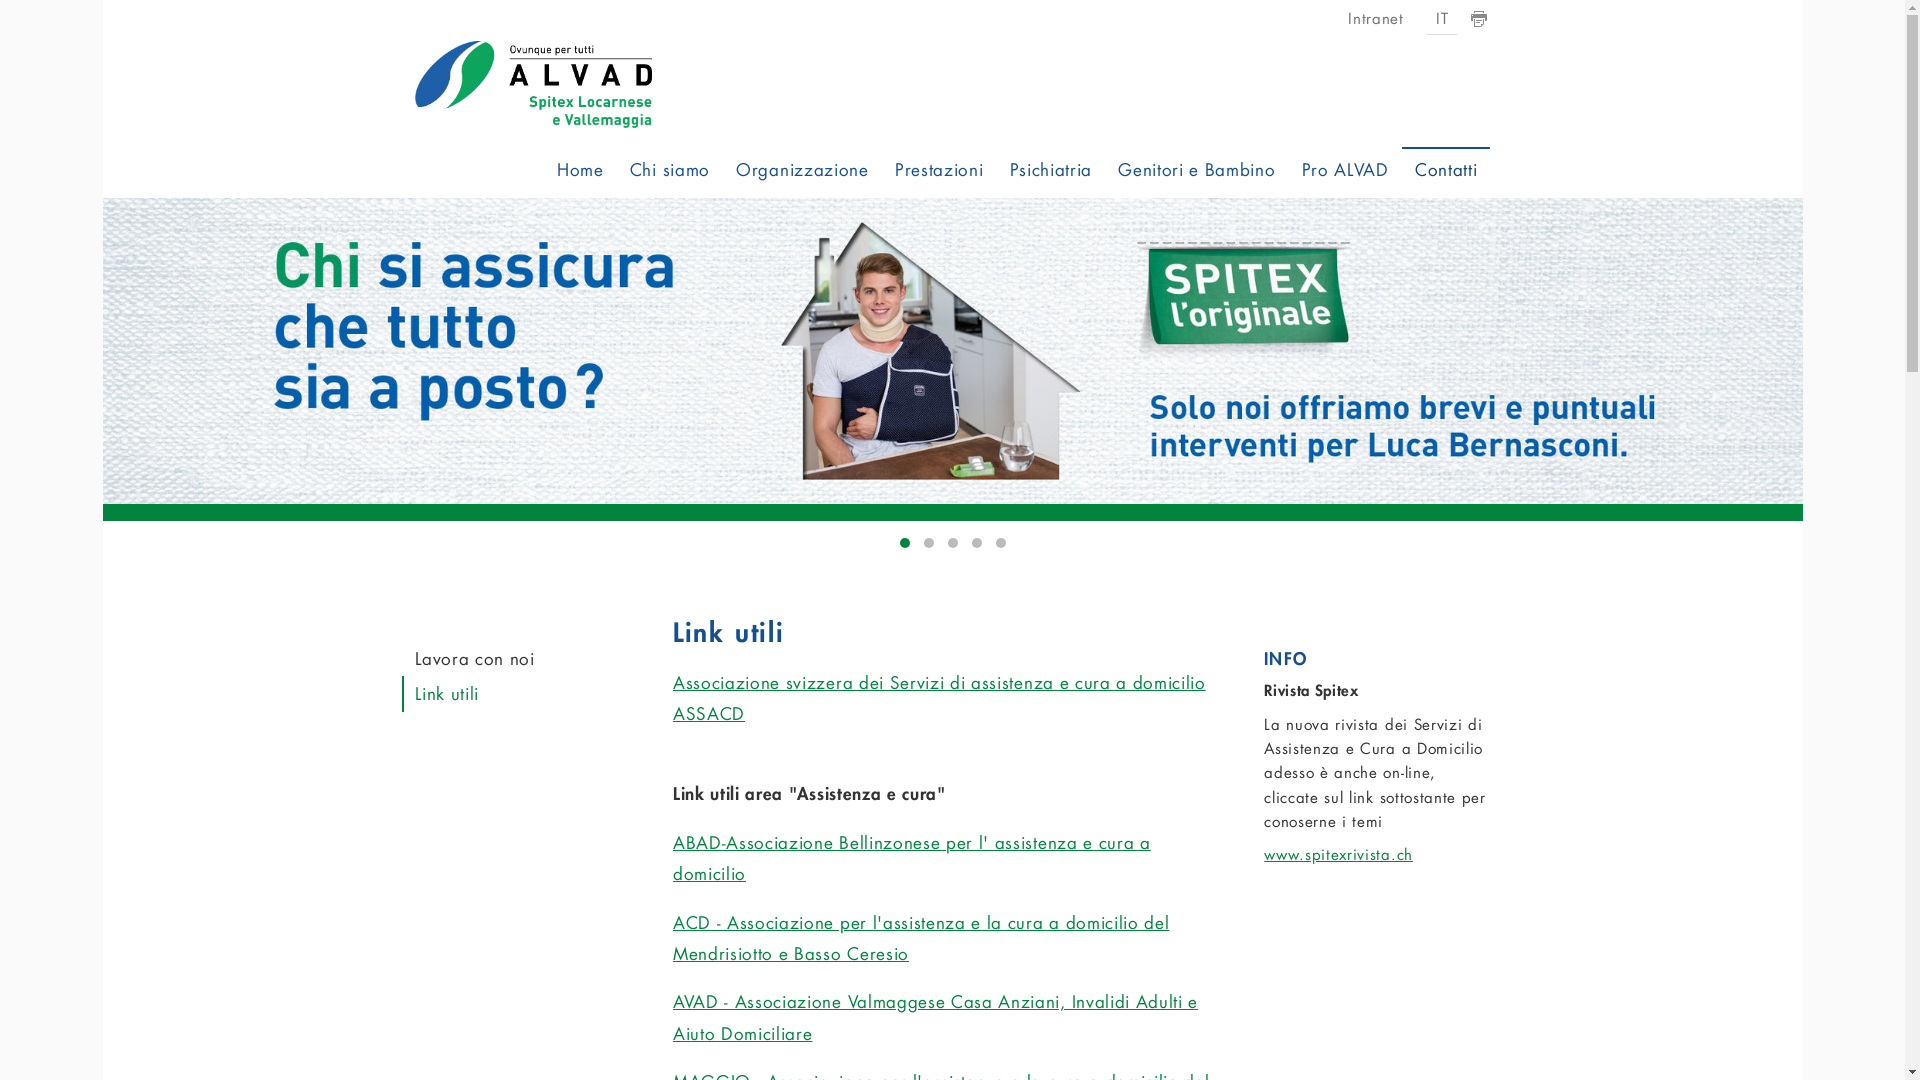 This screenshot has width=1920, height=1080. I want to click on Link utili, so click(510, 694).